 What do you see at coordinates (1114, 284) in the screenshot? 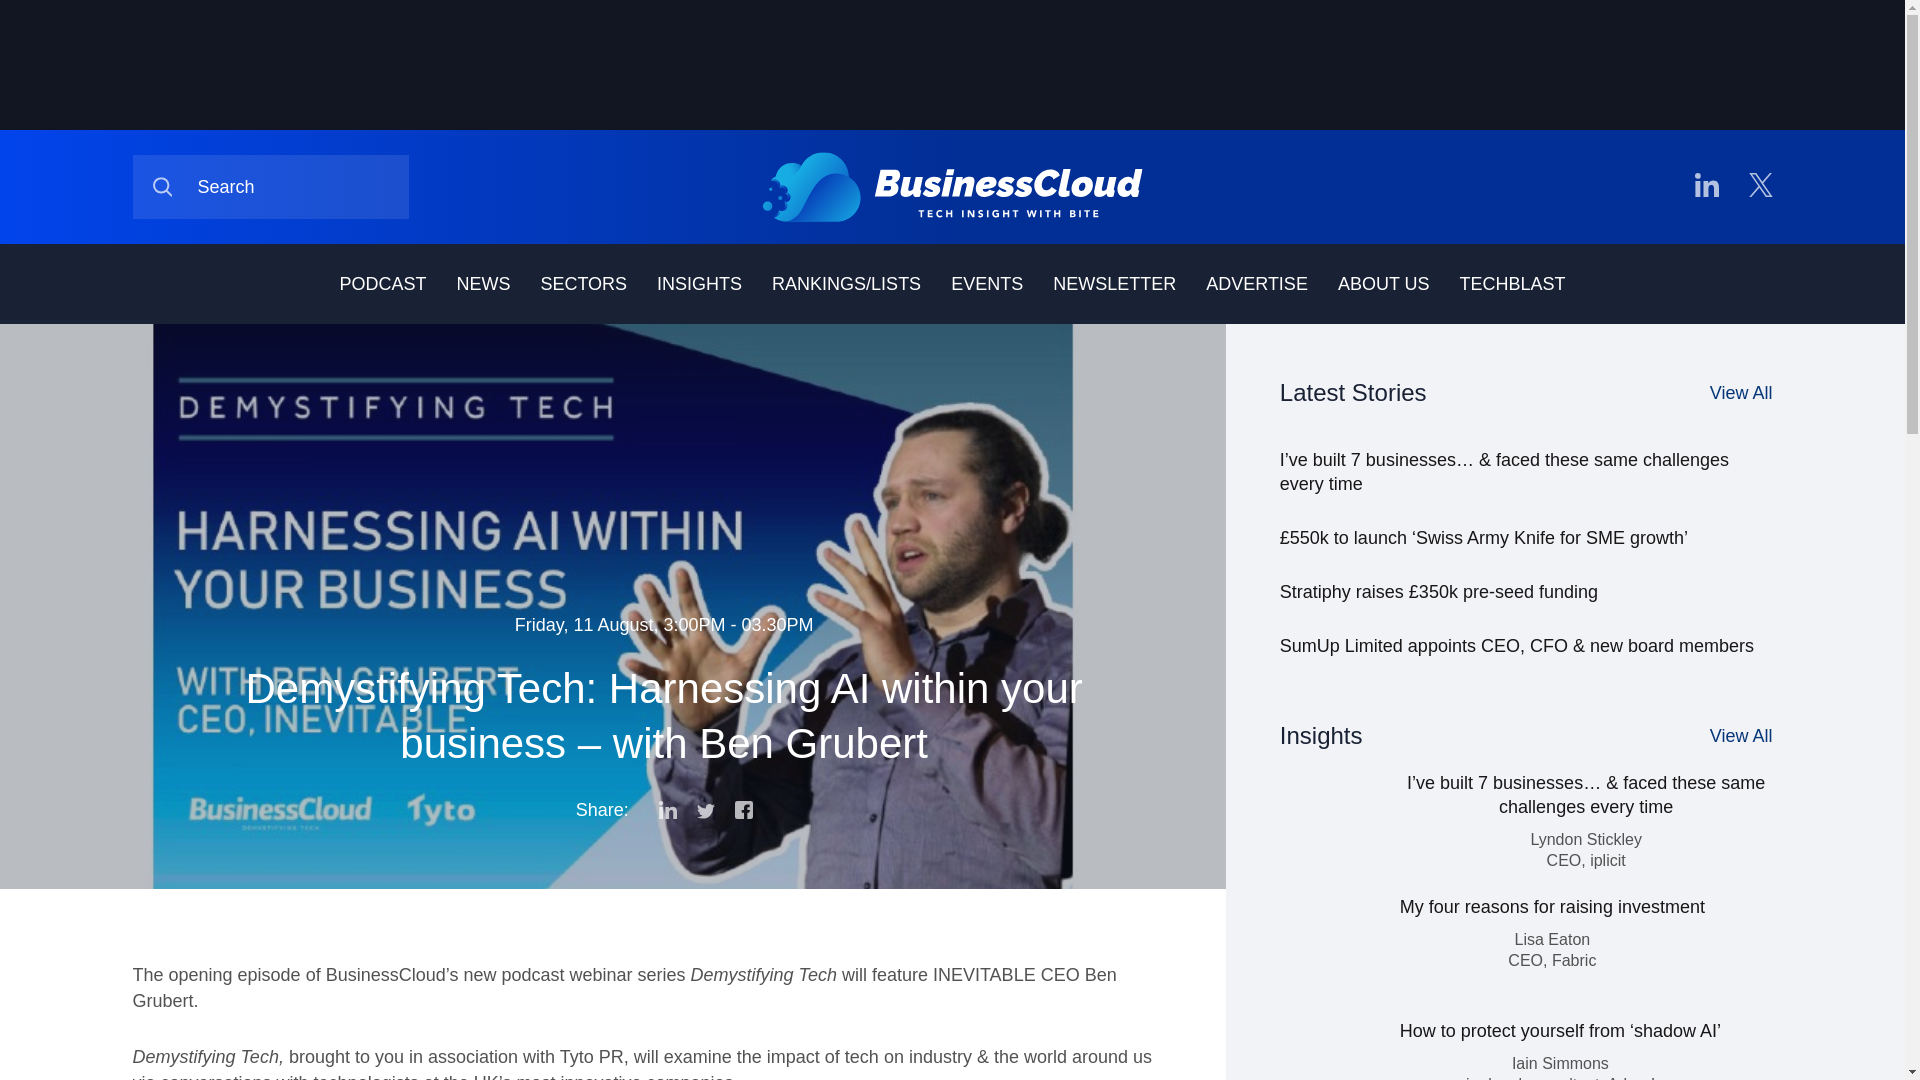
I see `NEWSLETTER` at bounding box center [1114, 284].